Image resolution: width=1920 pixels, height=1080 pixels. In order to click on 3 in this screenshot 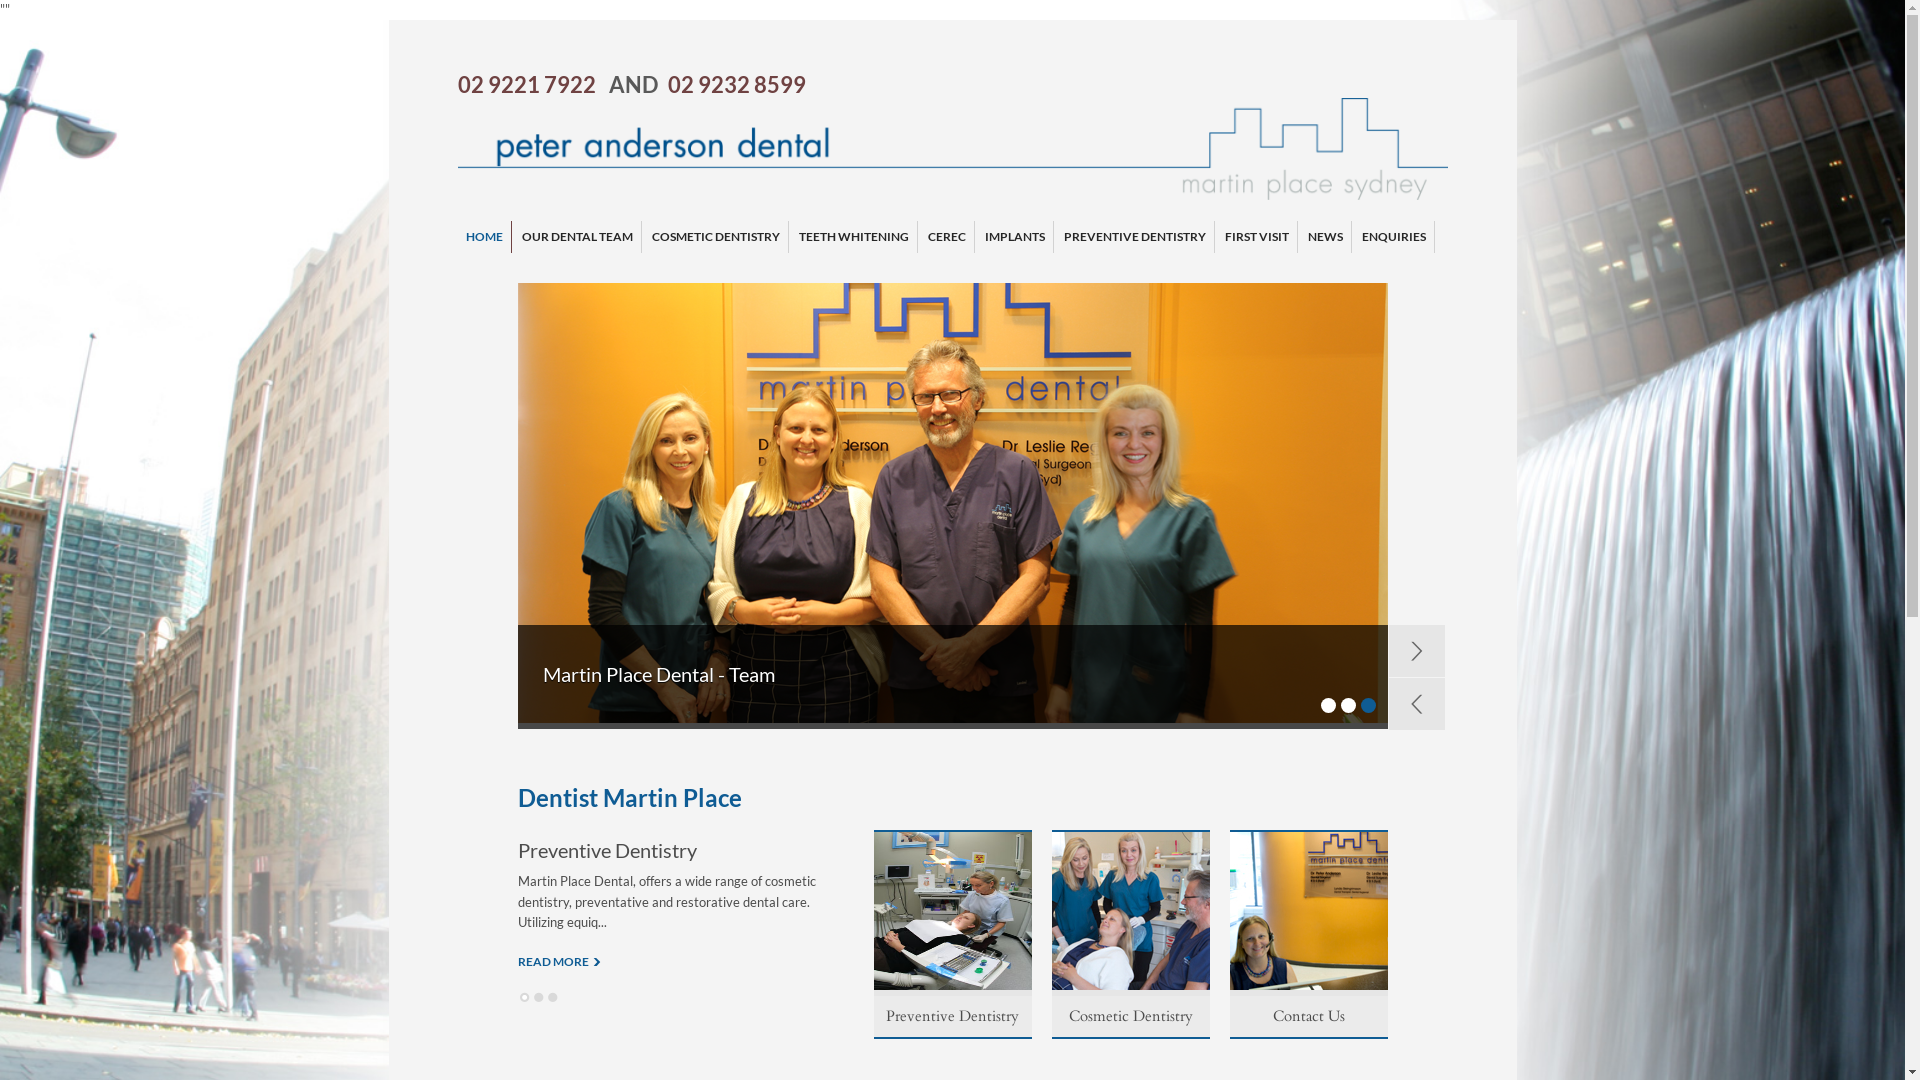, I will do `click(1368, 706)`.